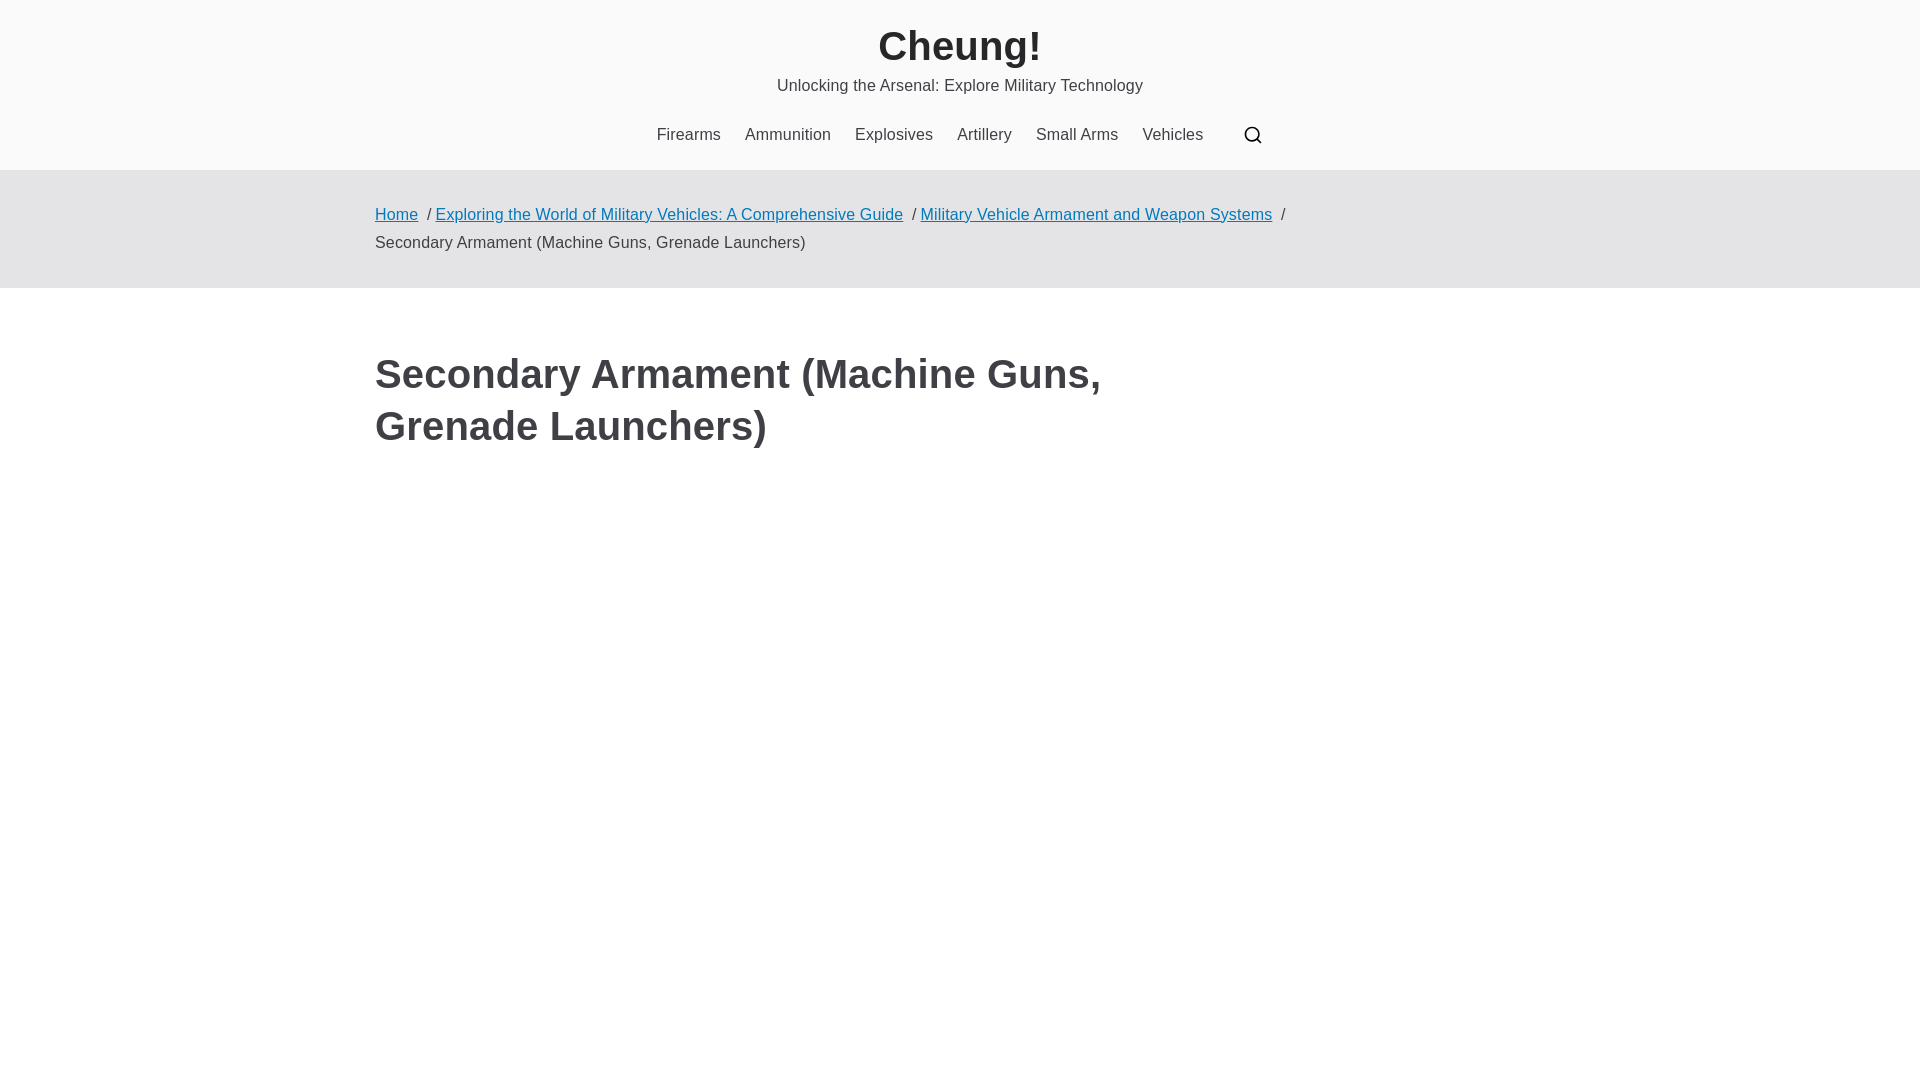 This screenshot has height=1080, width=1920. I want to click on Firearms, so click(688, 135).